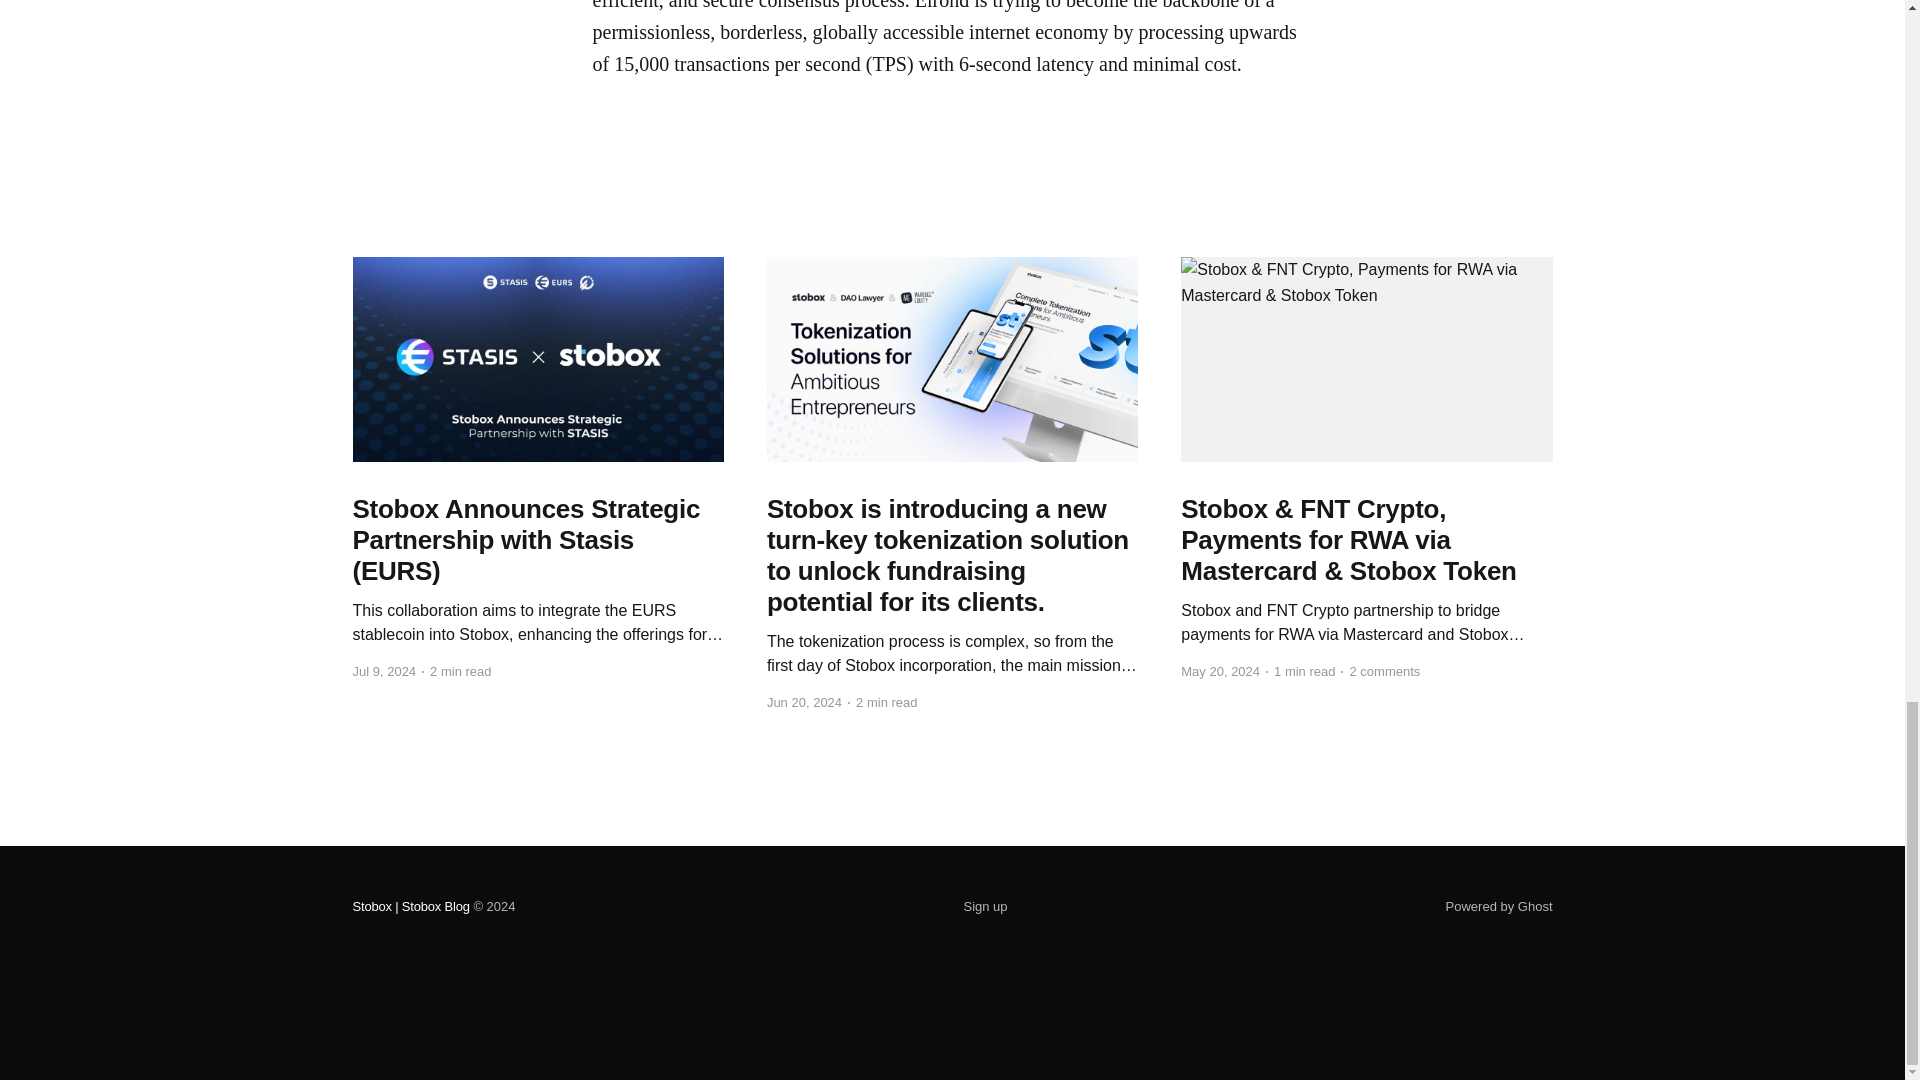 The image size is (1920, 1080). What do you see at coordinates (1499, 906) in the screenshot?
I see `Powered by Ghost` at bounding box center [1499, 906].